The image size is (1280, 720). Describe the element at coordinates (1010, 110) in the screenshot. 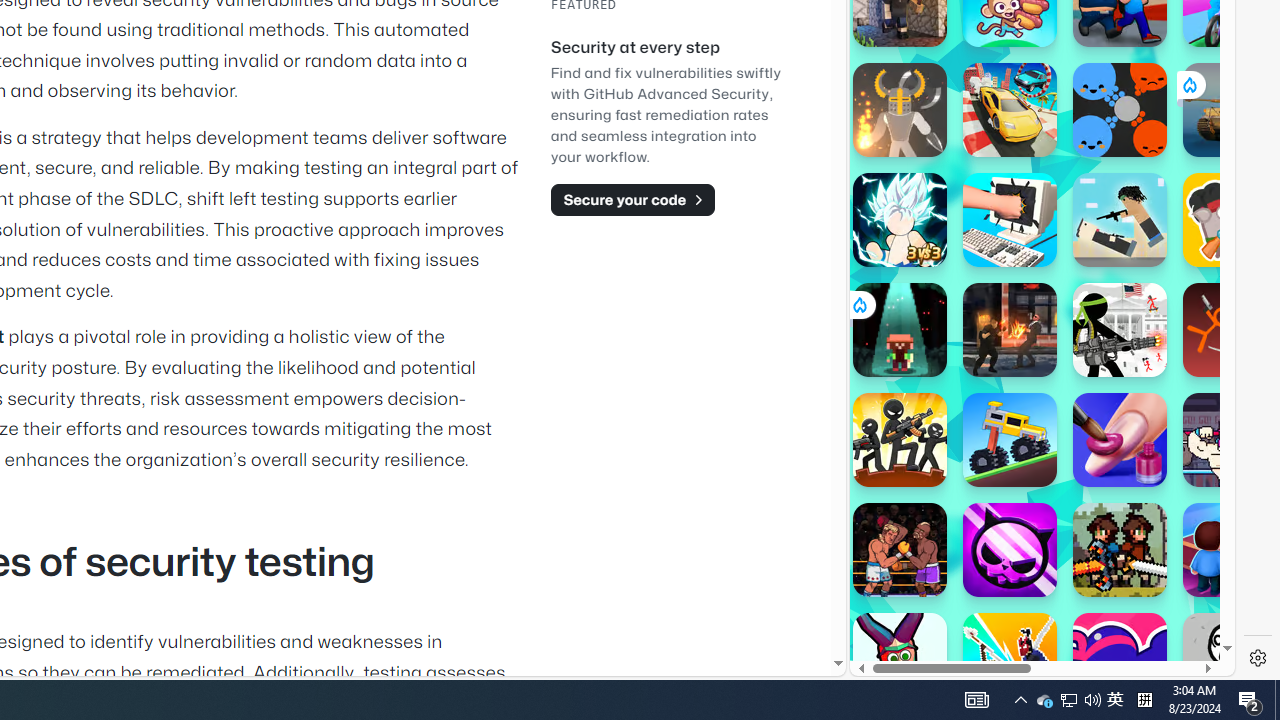

I see `Crazy Cars Crazy Cars` at that location.